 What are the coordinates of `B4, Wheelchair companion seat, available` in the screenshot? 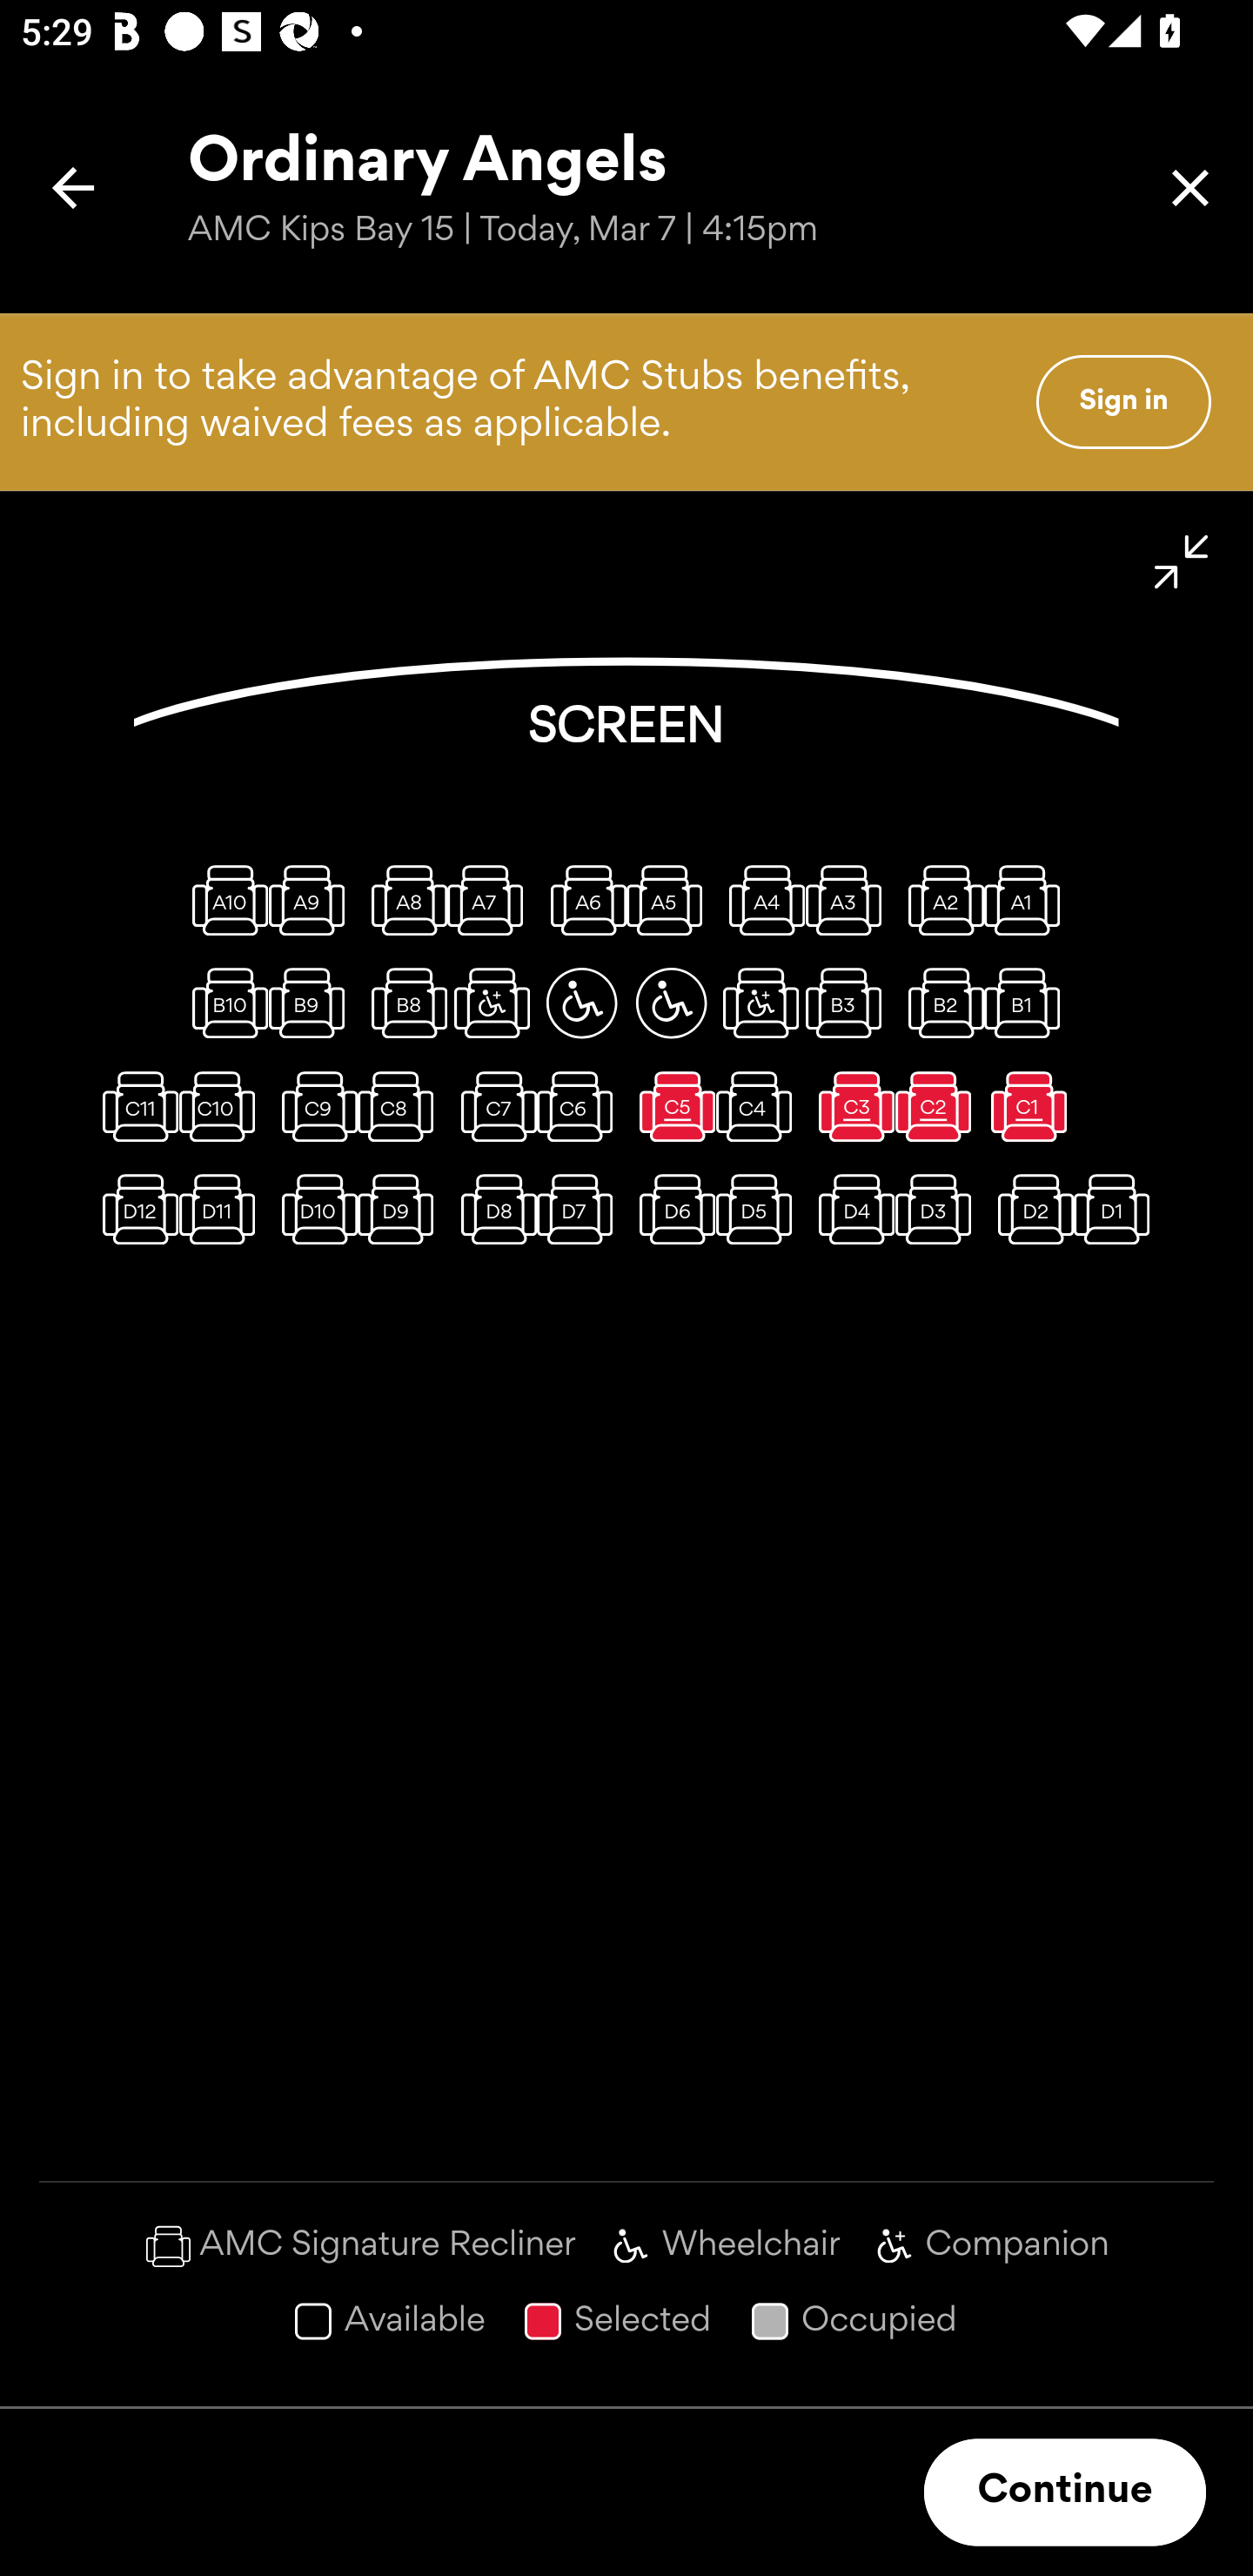 It's located at (761, 1003).